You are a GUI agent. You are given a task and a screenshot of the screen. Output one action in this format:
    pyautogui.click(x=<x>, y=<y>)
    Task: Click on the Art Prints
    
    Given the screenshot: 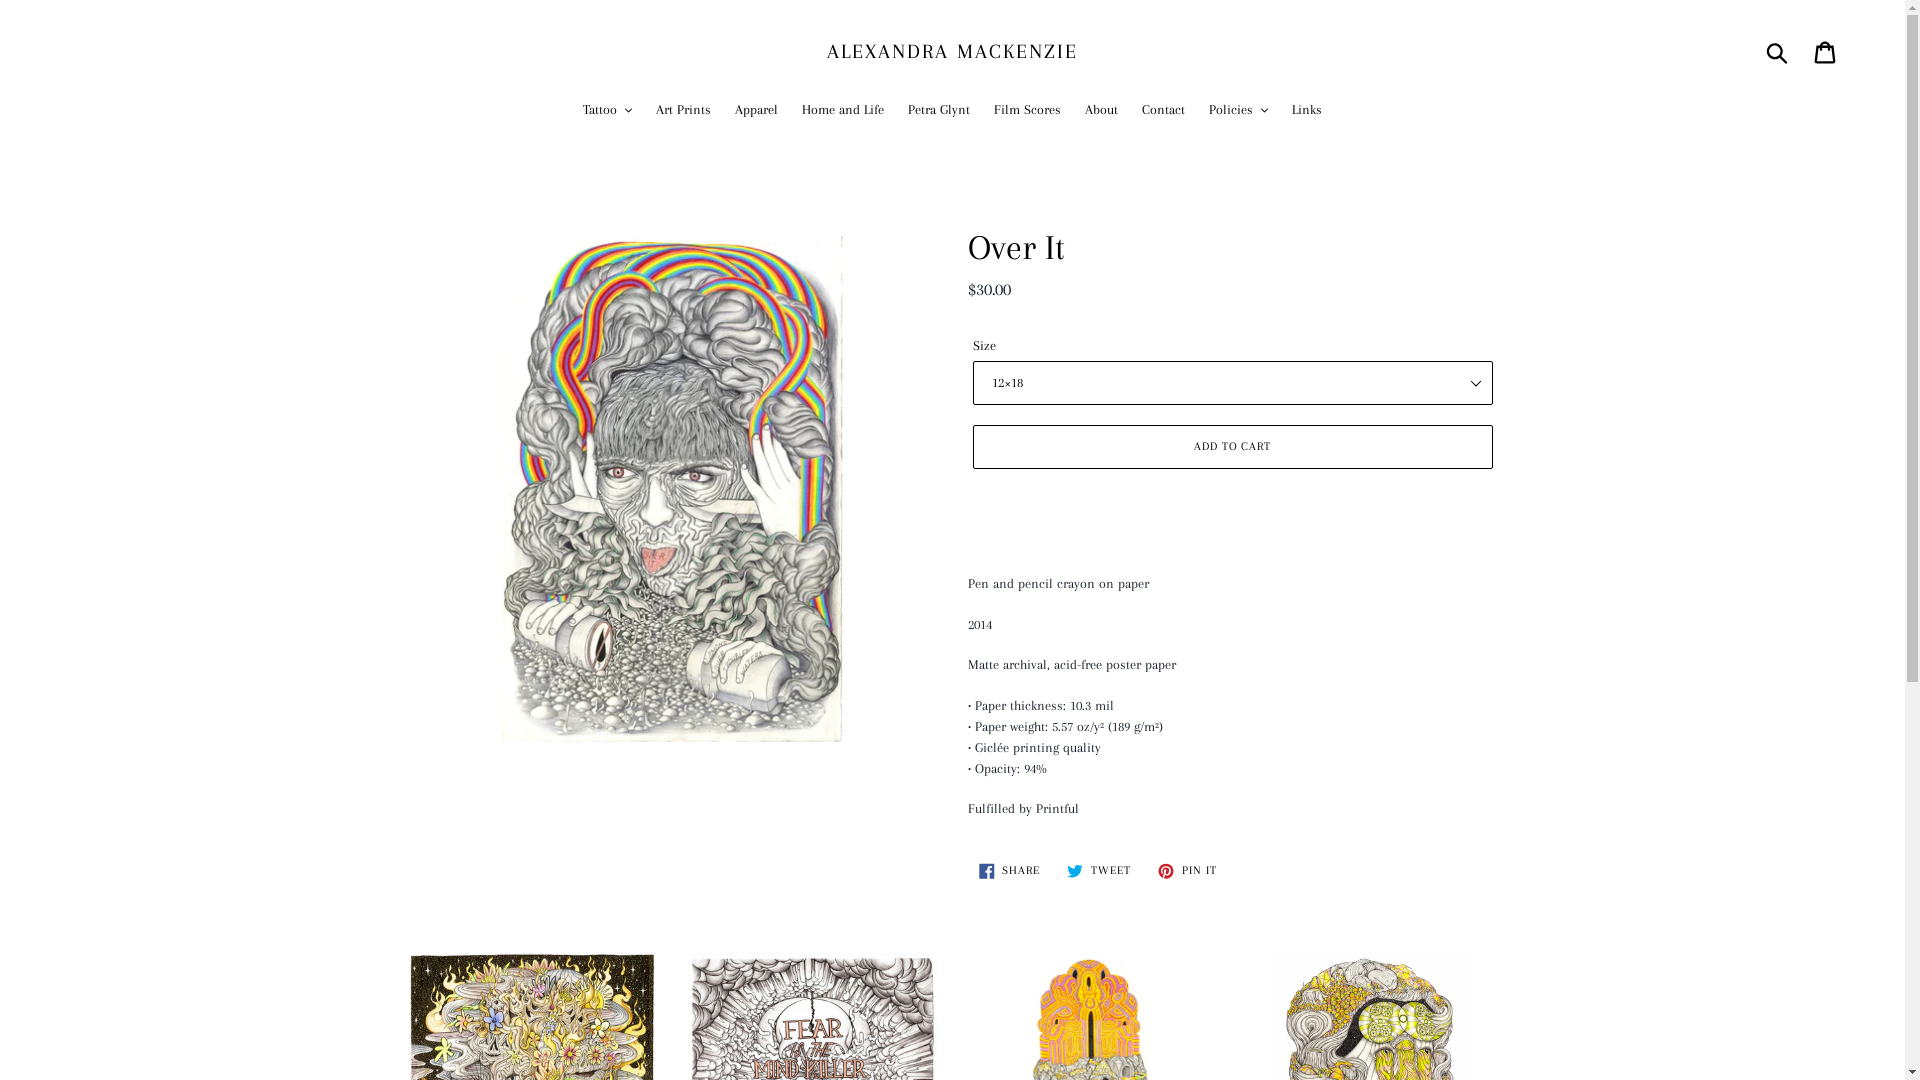 What is the action you would take?
    pyautogui.click(x=684, y=111)
    